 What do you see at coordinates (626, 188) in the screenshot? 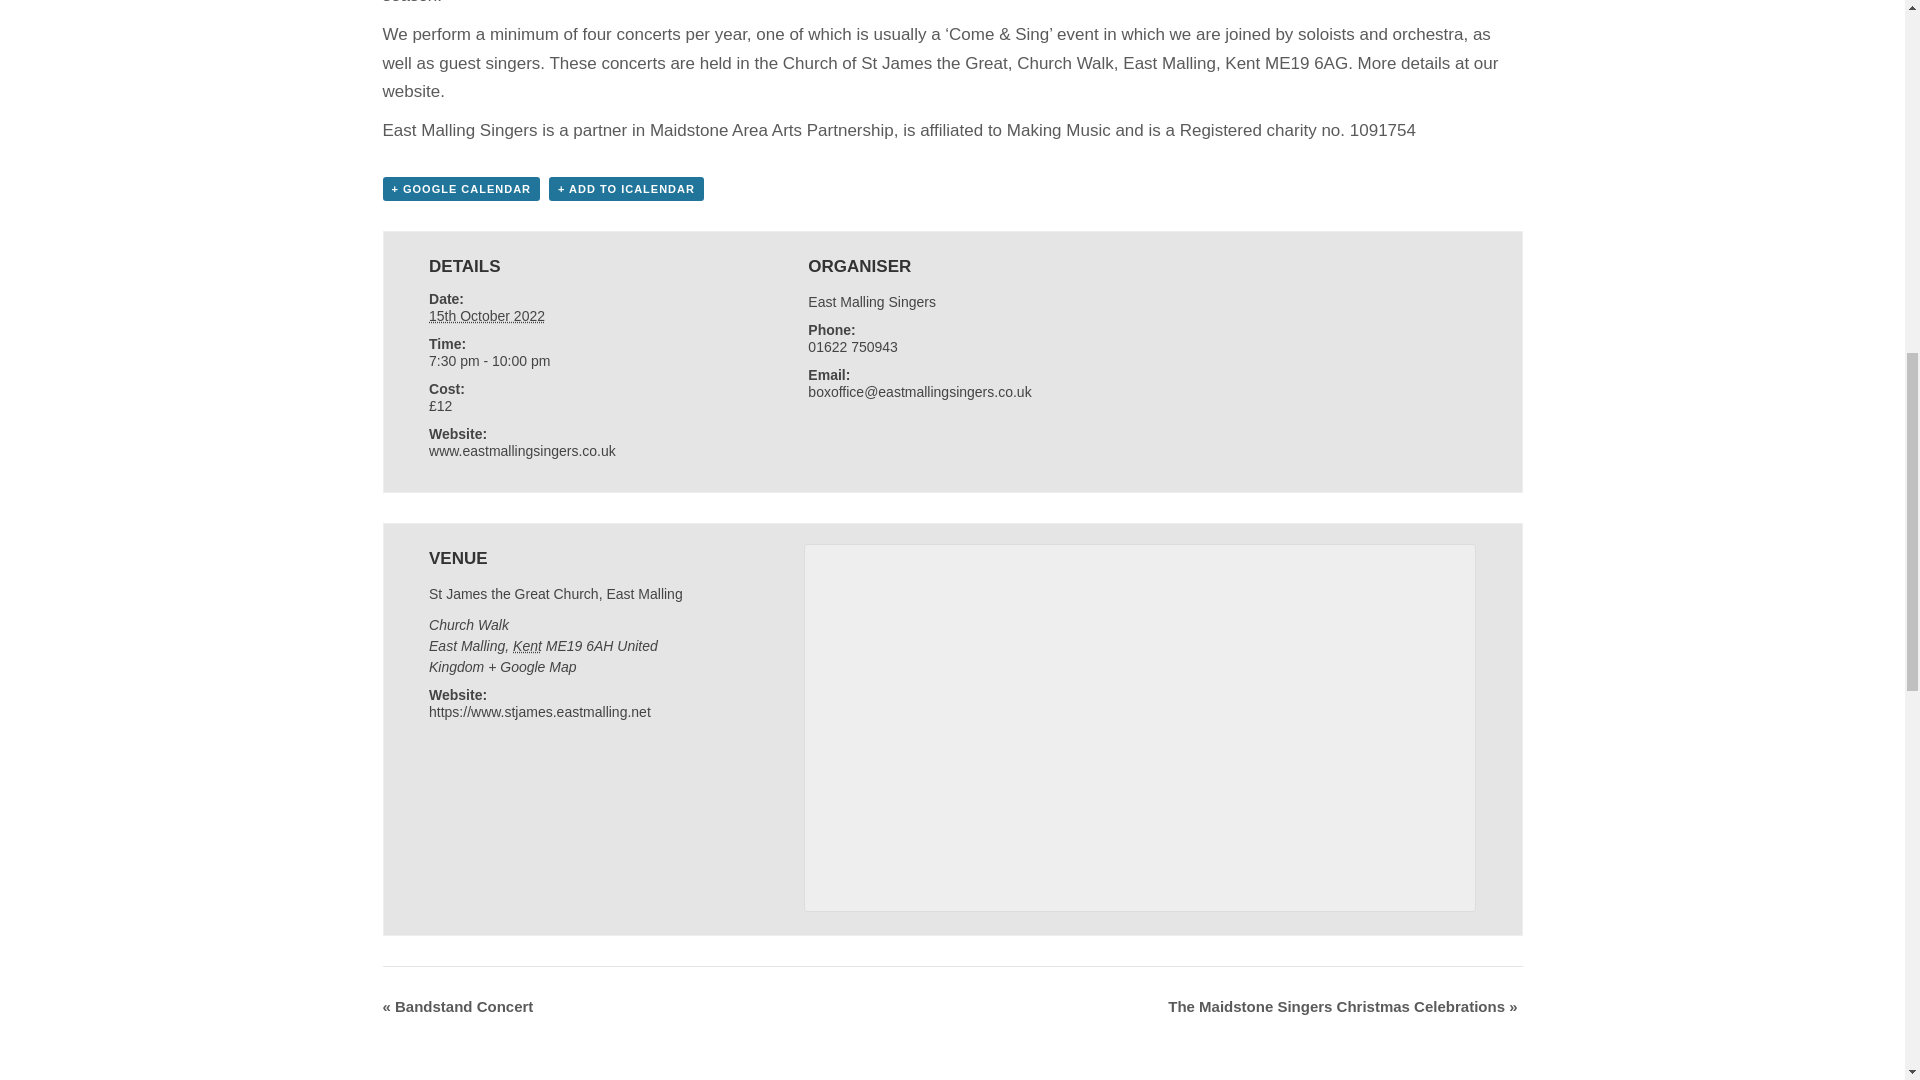
I see `Download .ics file` at bounding box center [626, 188].